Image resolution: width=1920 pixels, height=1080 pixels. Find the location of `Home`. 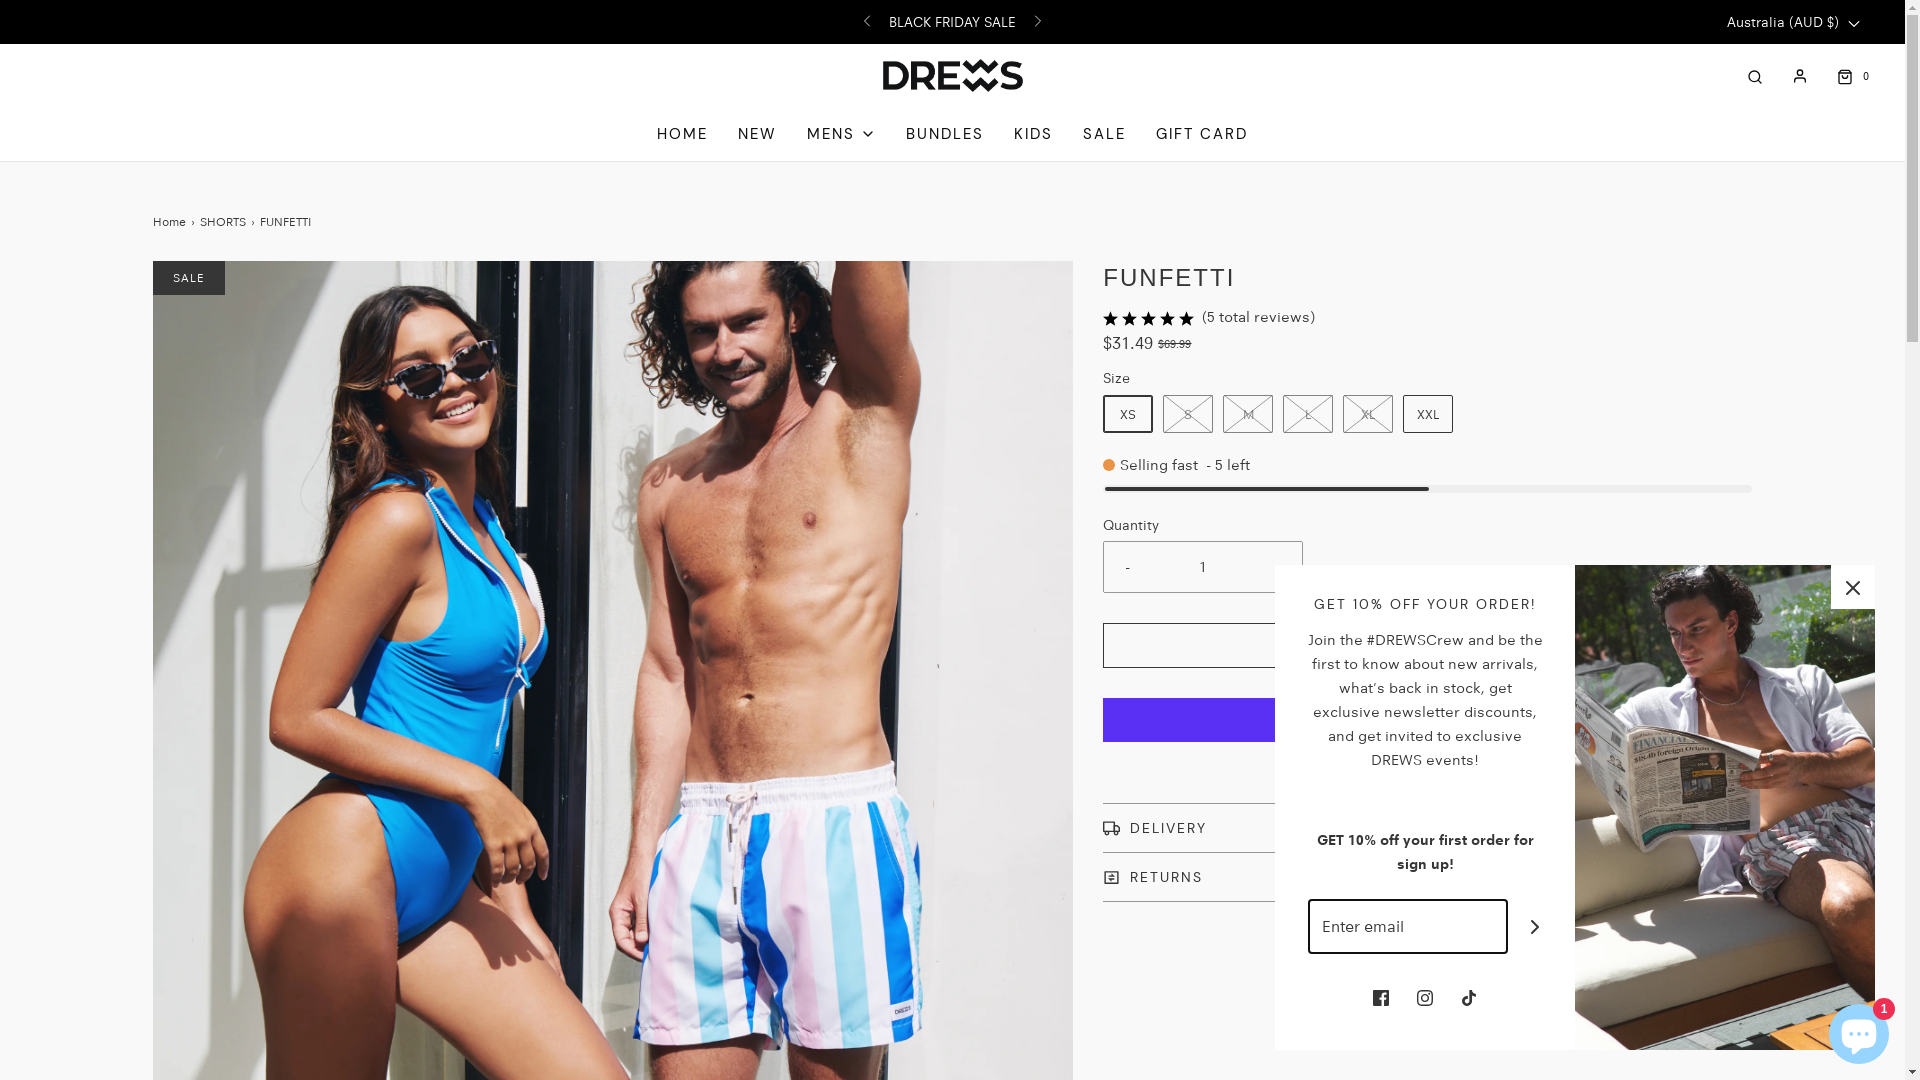

Home is located at coordinates (171, 222).